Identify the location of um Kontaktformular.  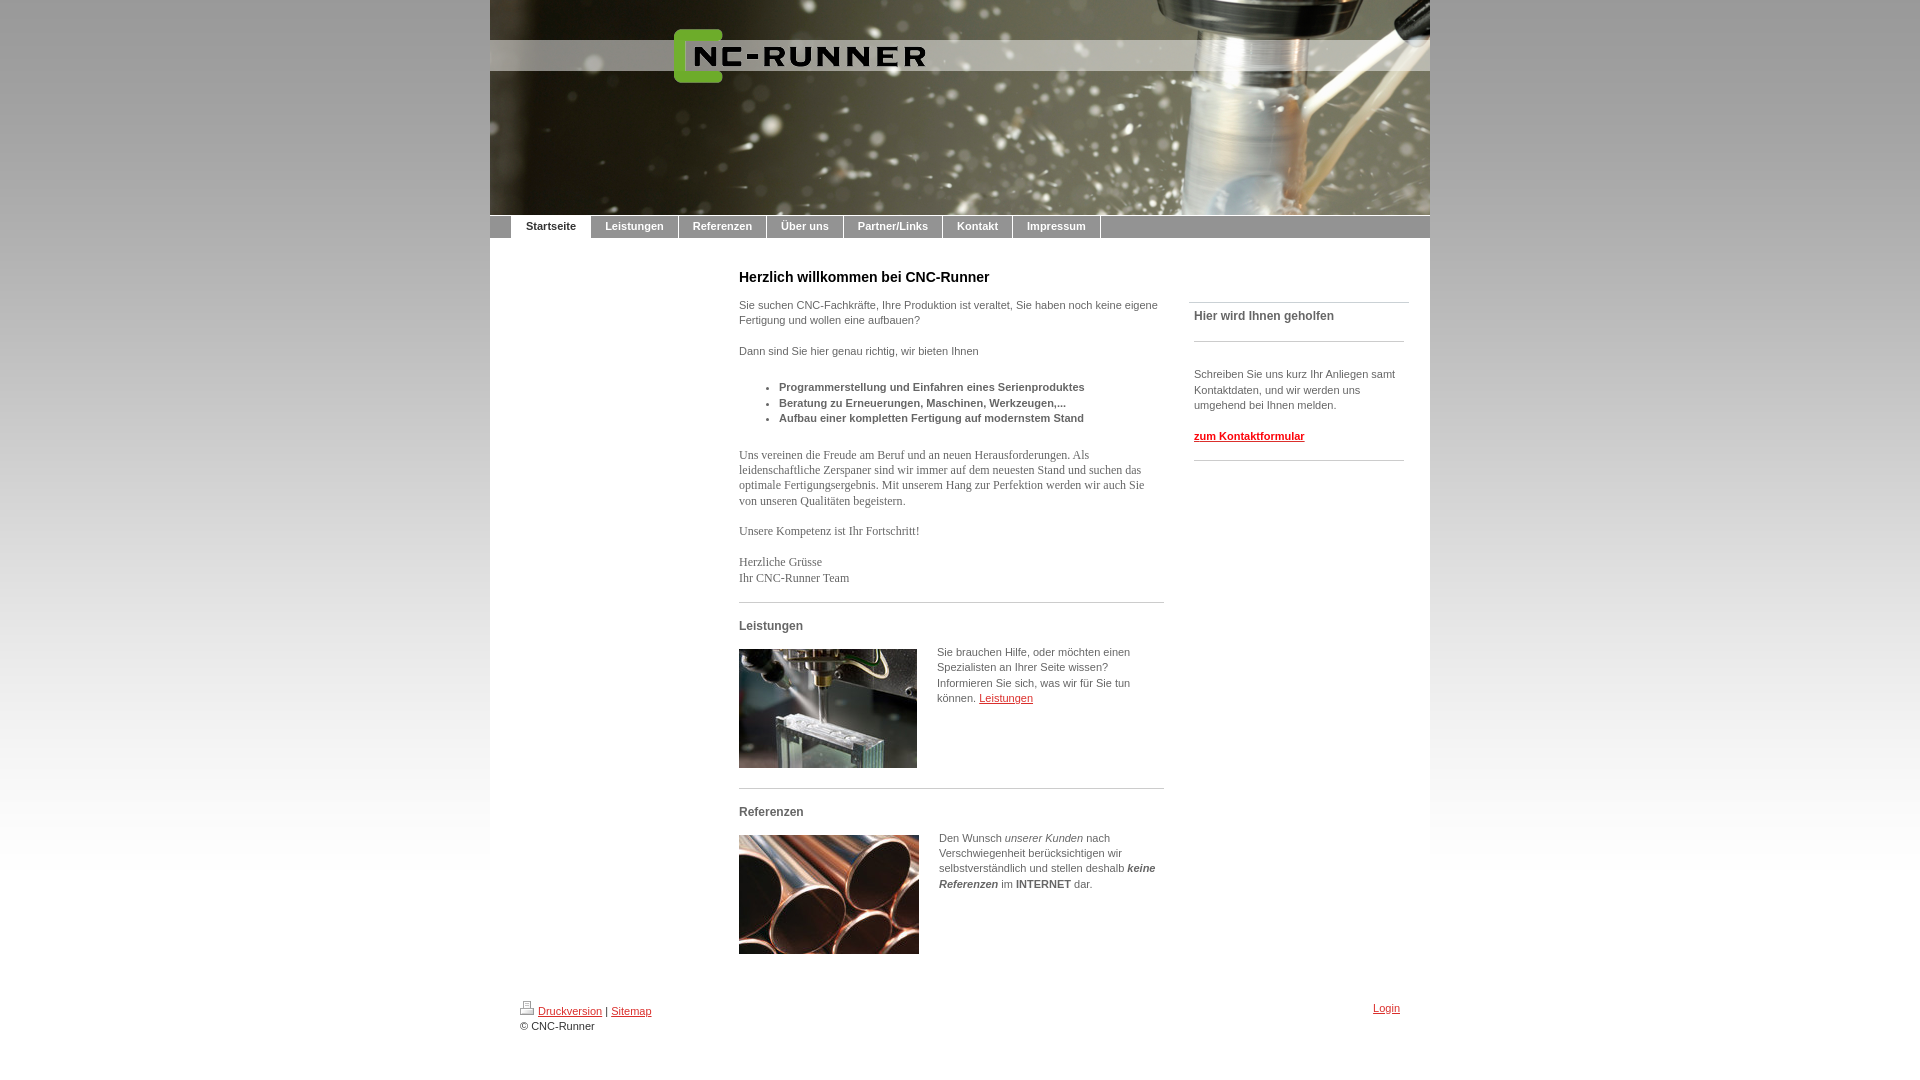
(1252, 436).